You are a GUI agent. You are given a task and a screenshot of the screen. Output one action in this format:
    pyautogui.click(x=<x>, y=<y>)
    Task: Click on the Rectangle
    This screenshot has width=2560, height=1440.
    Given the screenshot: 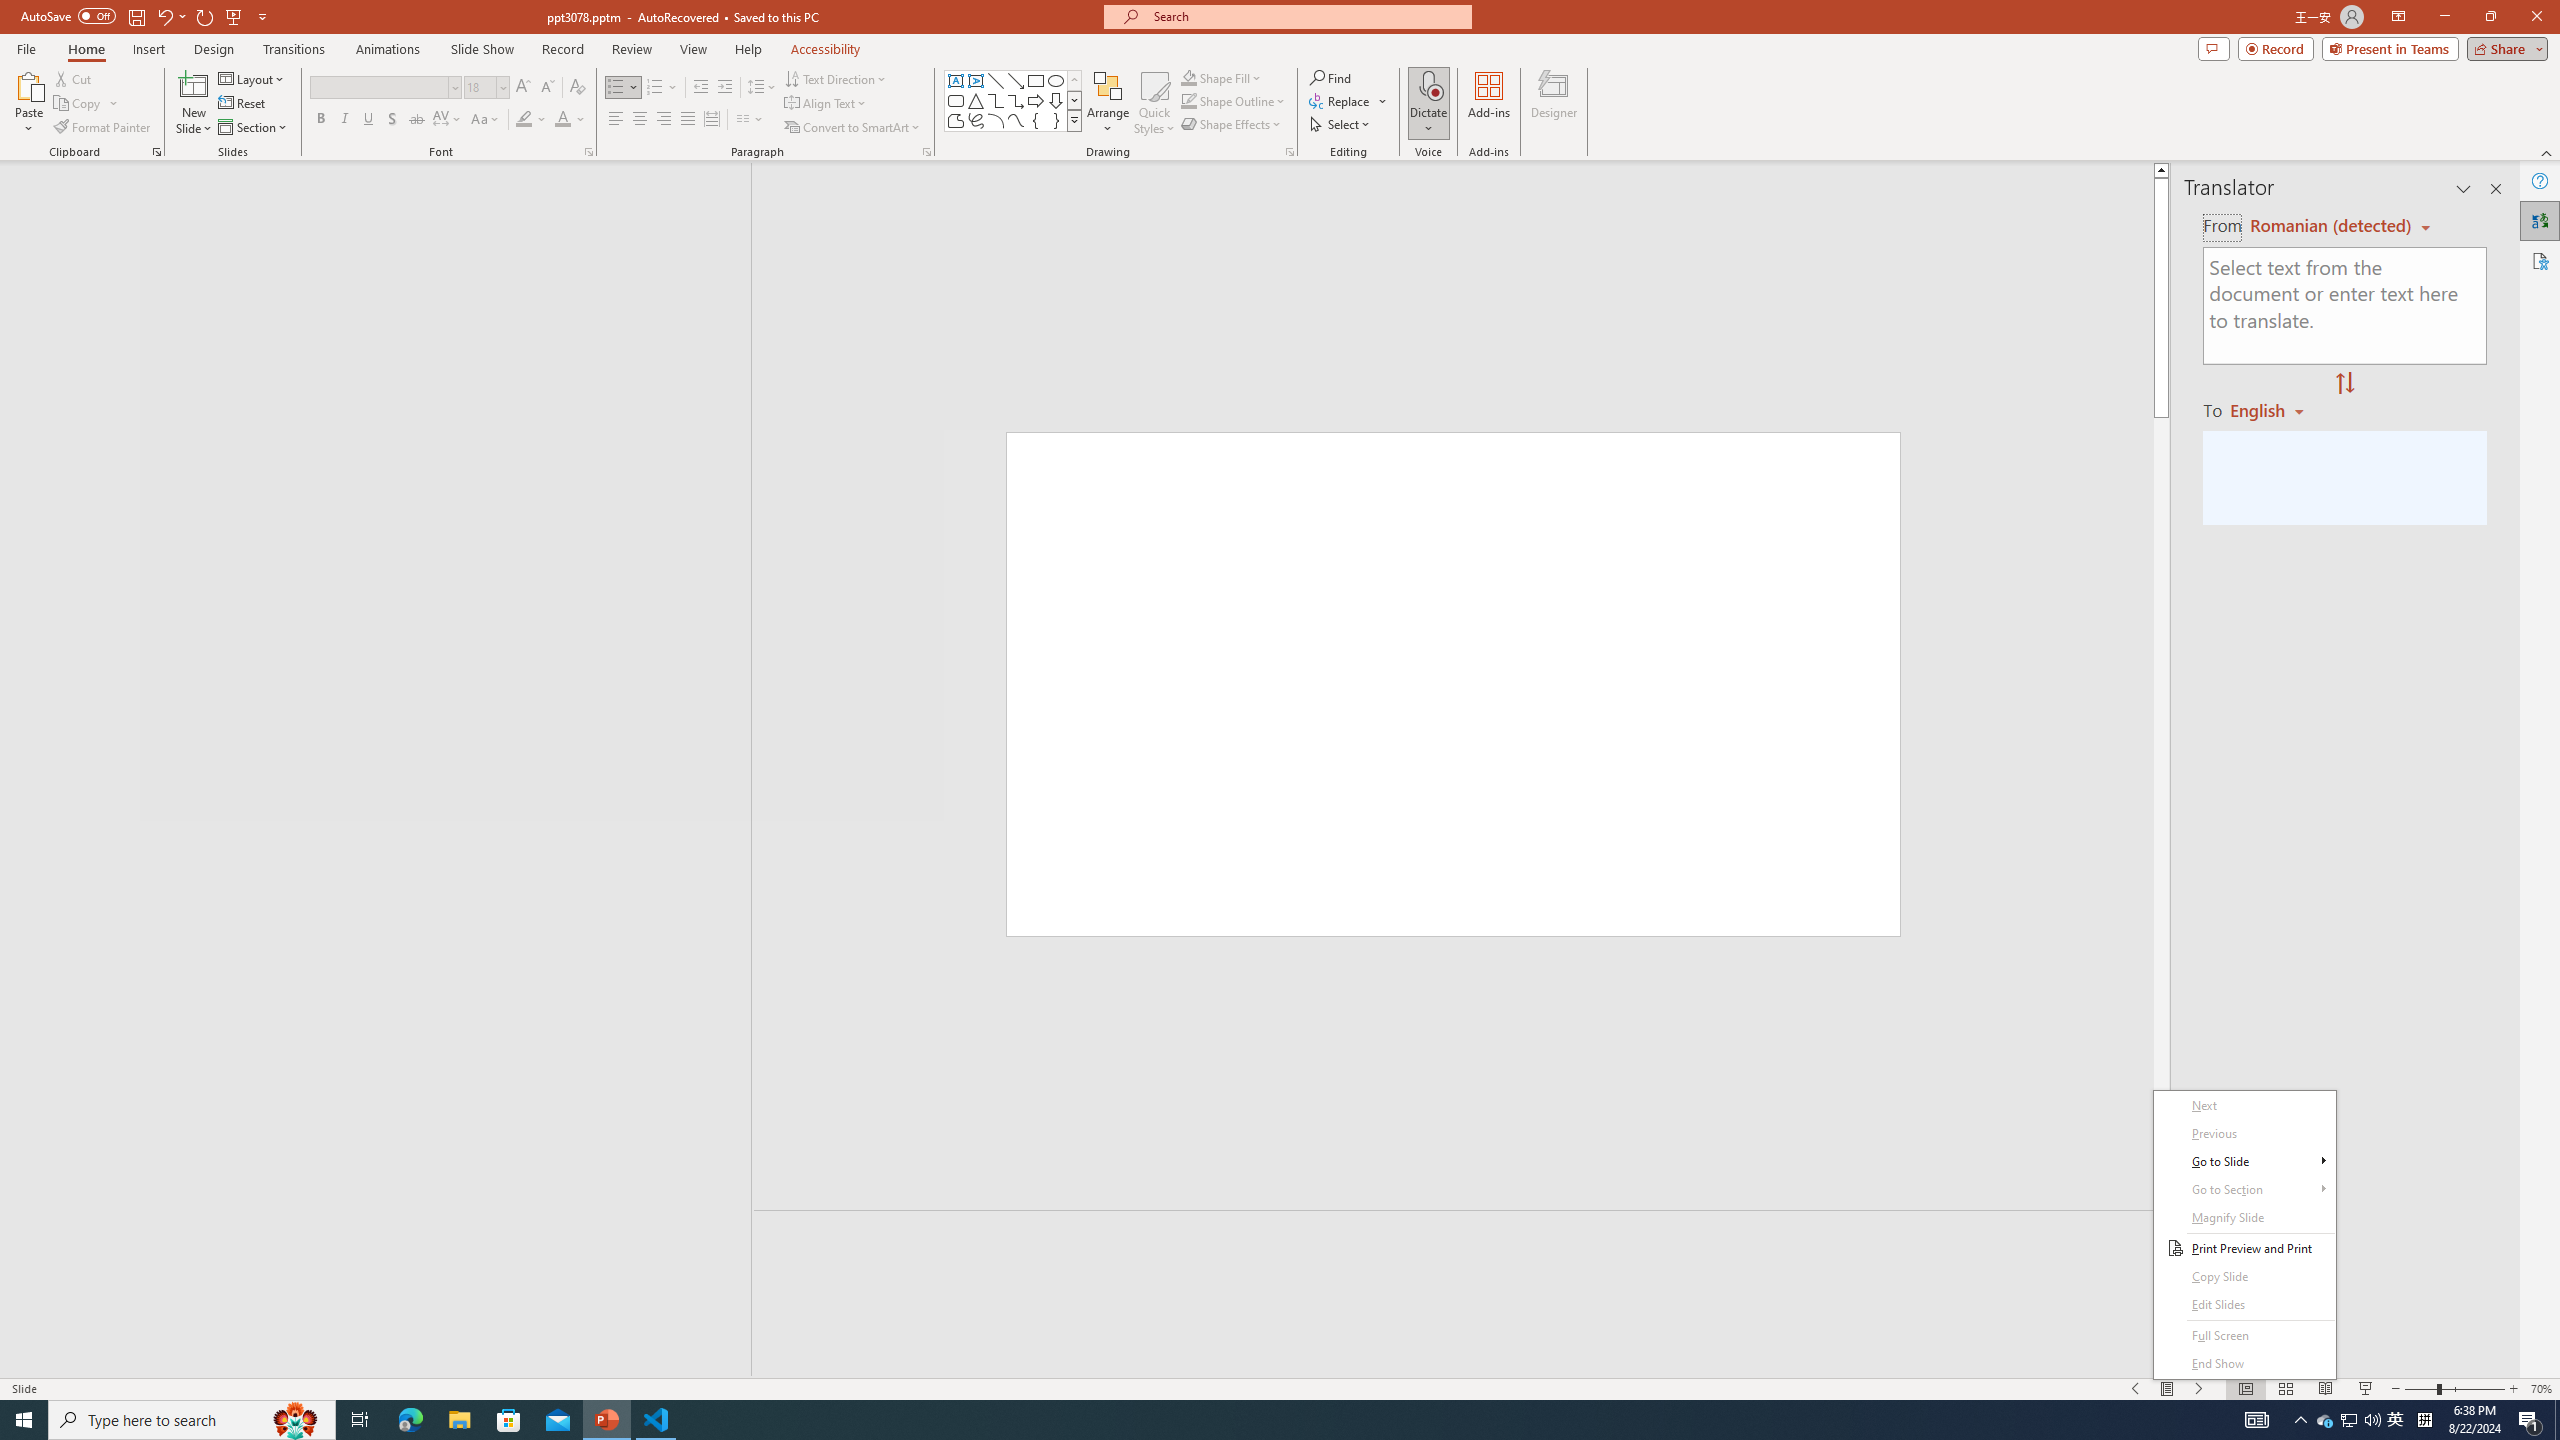 What is the action you would take?
    pyautogui.click(x=1036, y=80)
    